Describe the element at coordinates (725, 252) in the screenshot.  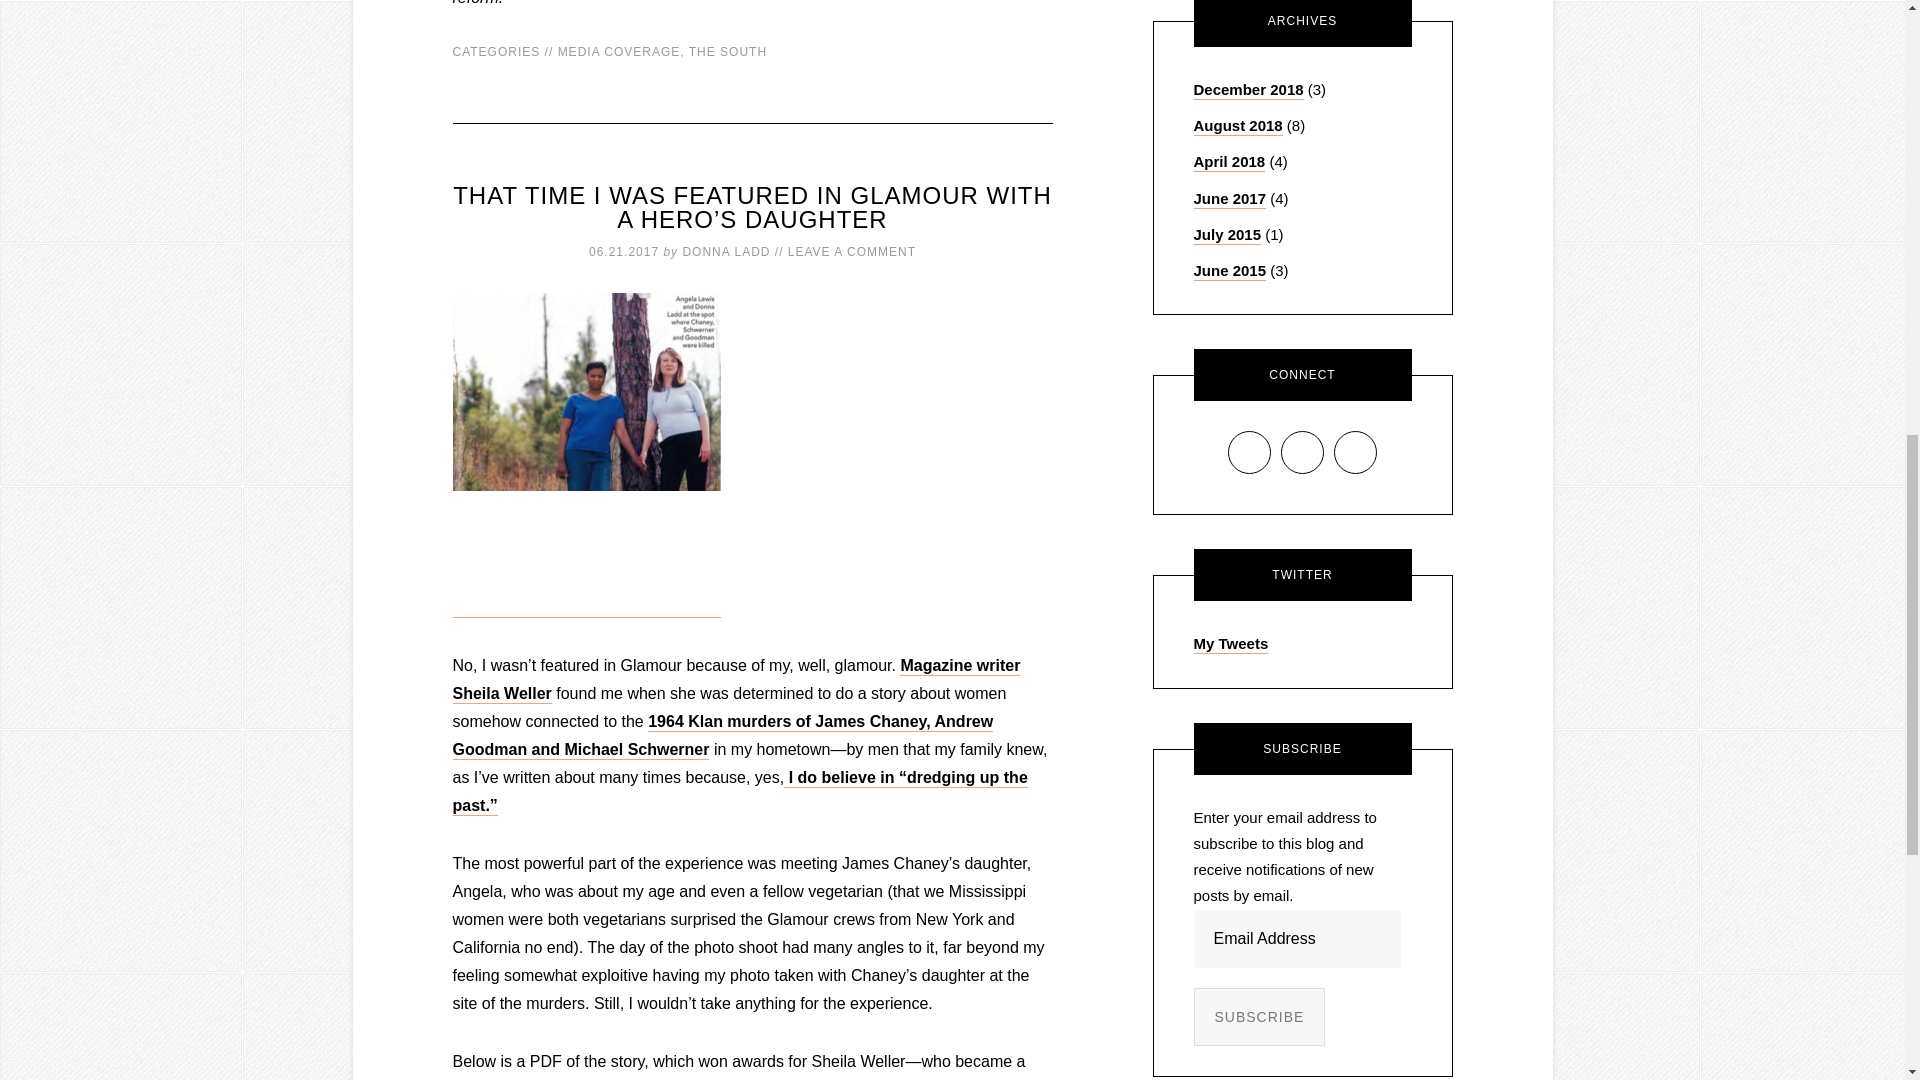
I see `DONNA LADD` at that location.